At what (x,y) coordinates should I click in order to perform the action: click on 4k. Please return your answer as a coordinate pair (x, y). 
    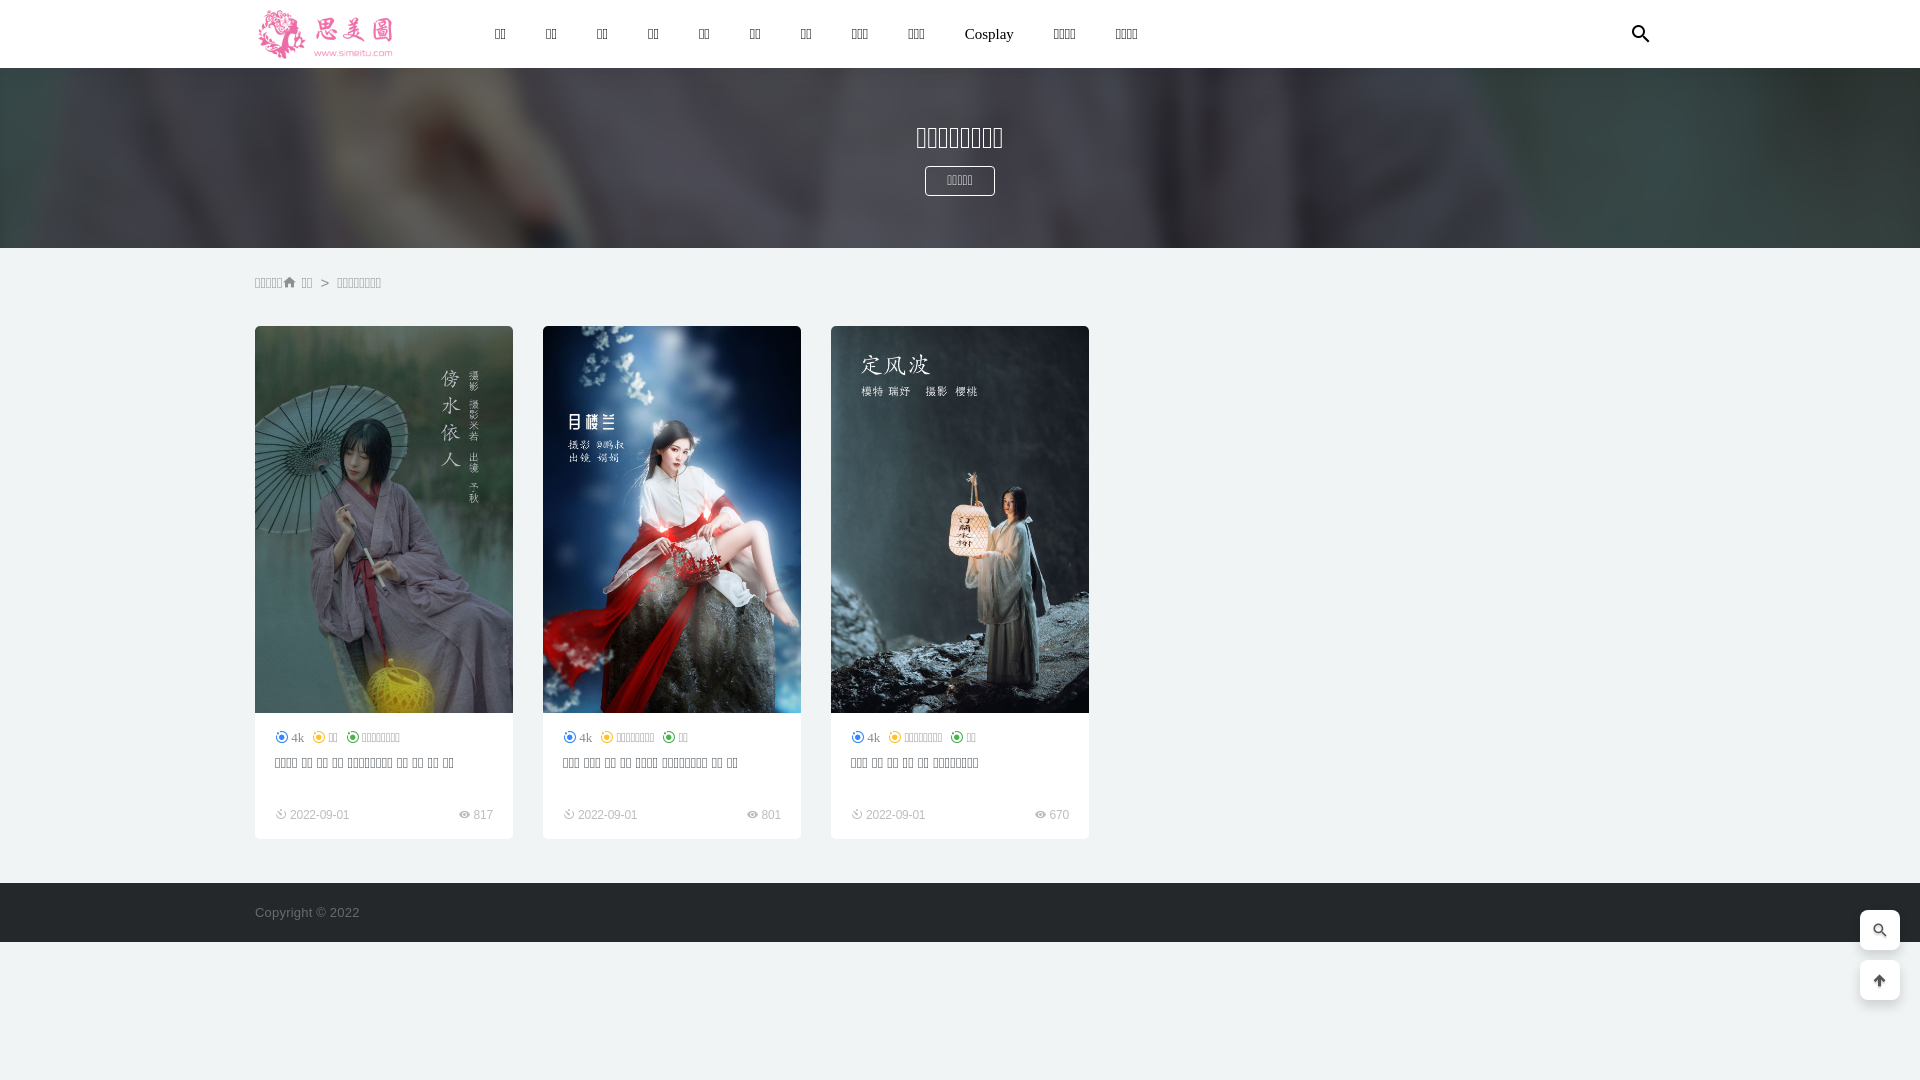
    Looking at the image, I should click on (290, 738).